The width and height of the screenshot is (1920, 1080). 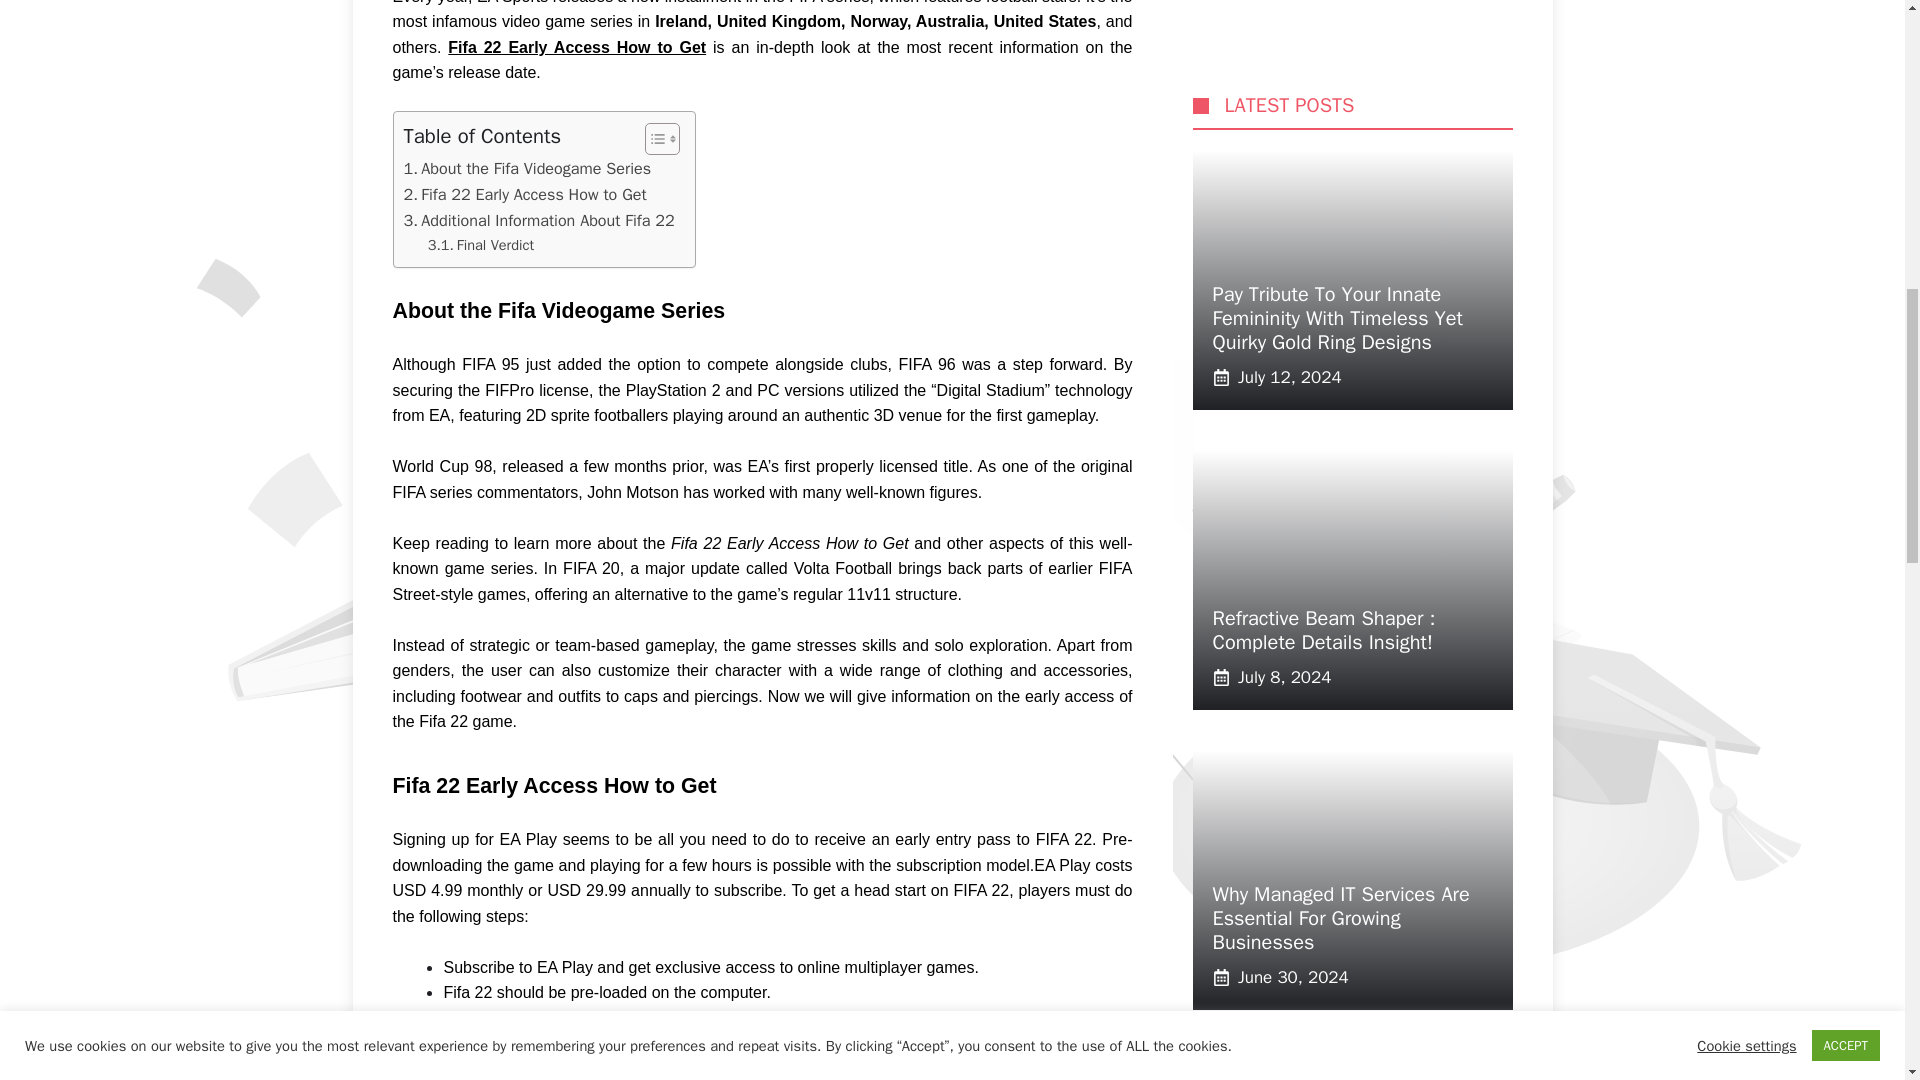 I want to click on About the Fifa Videogame Series, so click(x=528, y=168).